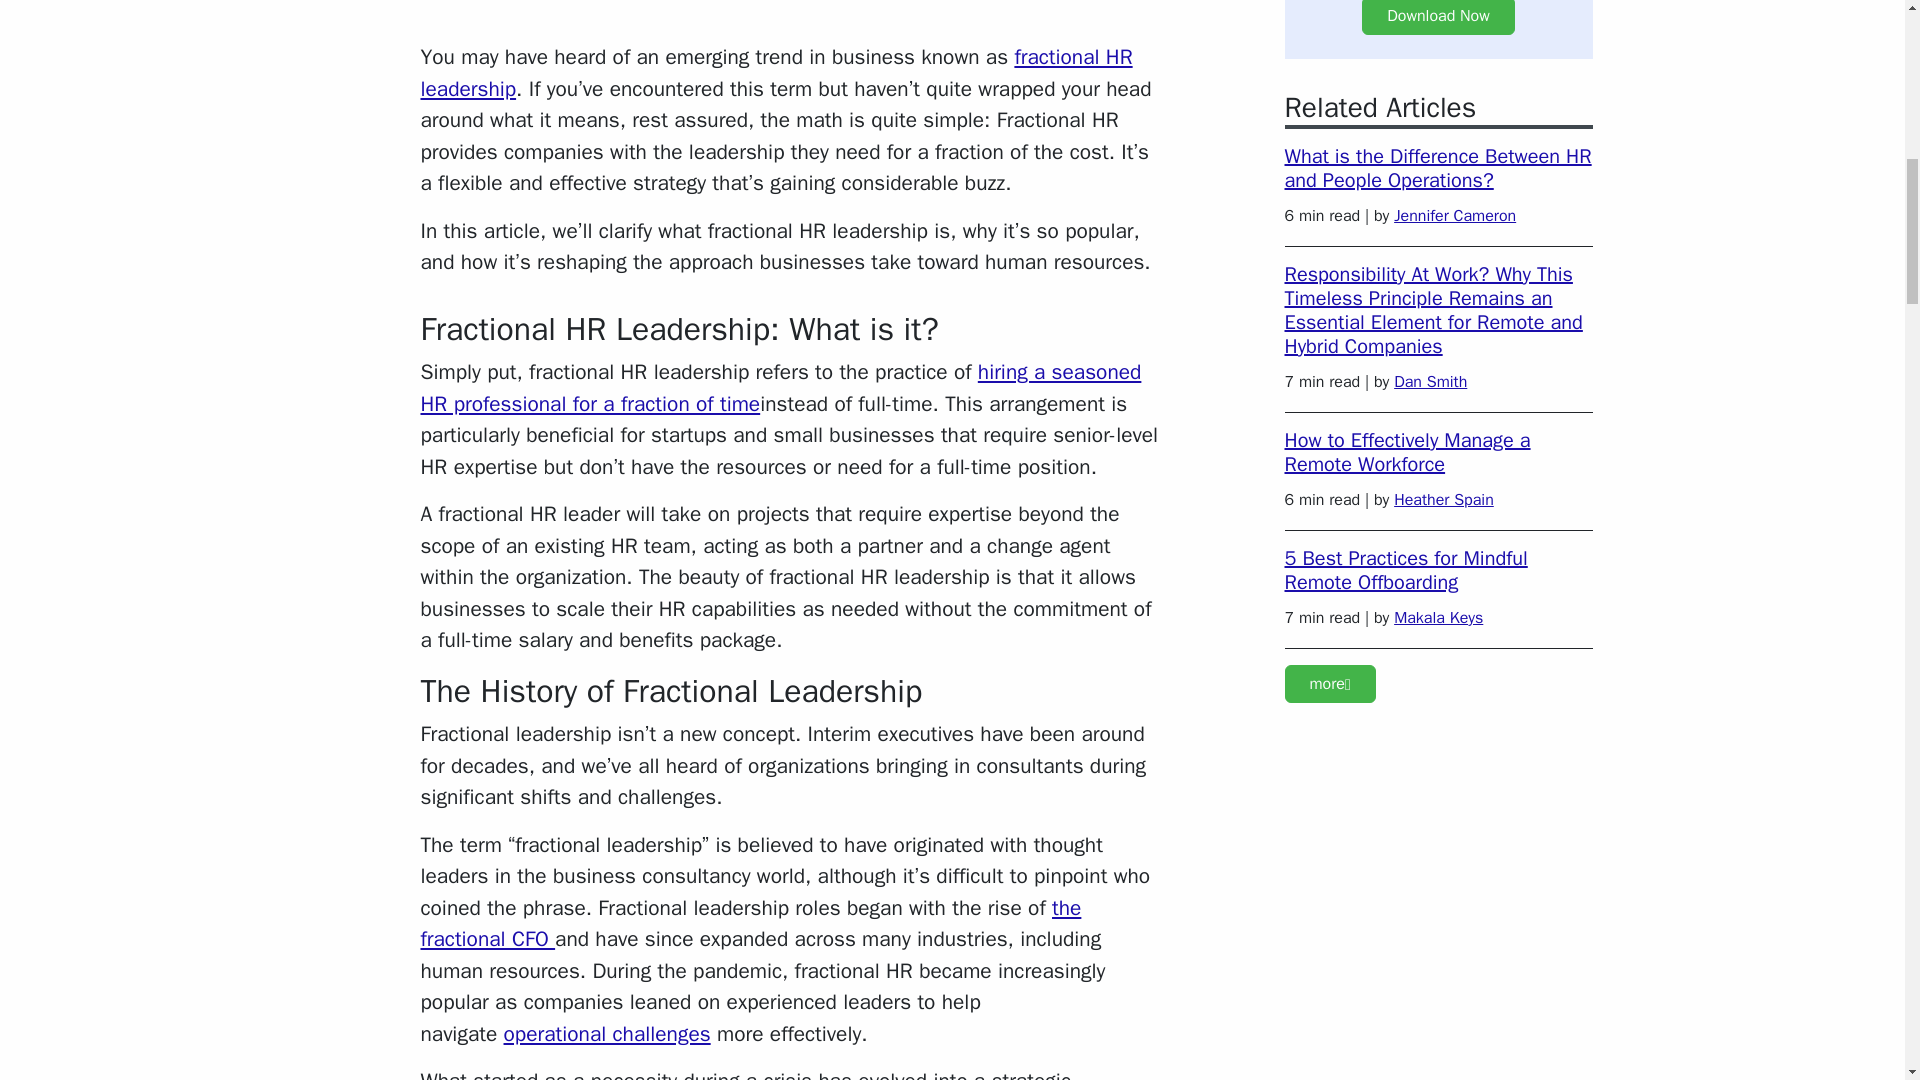  Describe the element at coordinates (1443, 500) in the screenshot. I see `View user profile.` at that location.